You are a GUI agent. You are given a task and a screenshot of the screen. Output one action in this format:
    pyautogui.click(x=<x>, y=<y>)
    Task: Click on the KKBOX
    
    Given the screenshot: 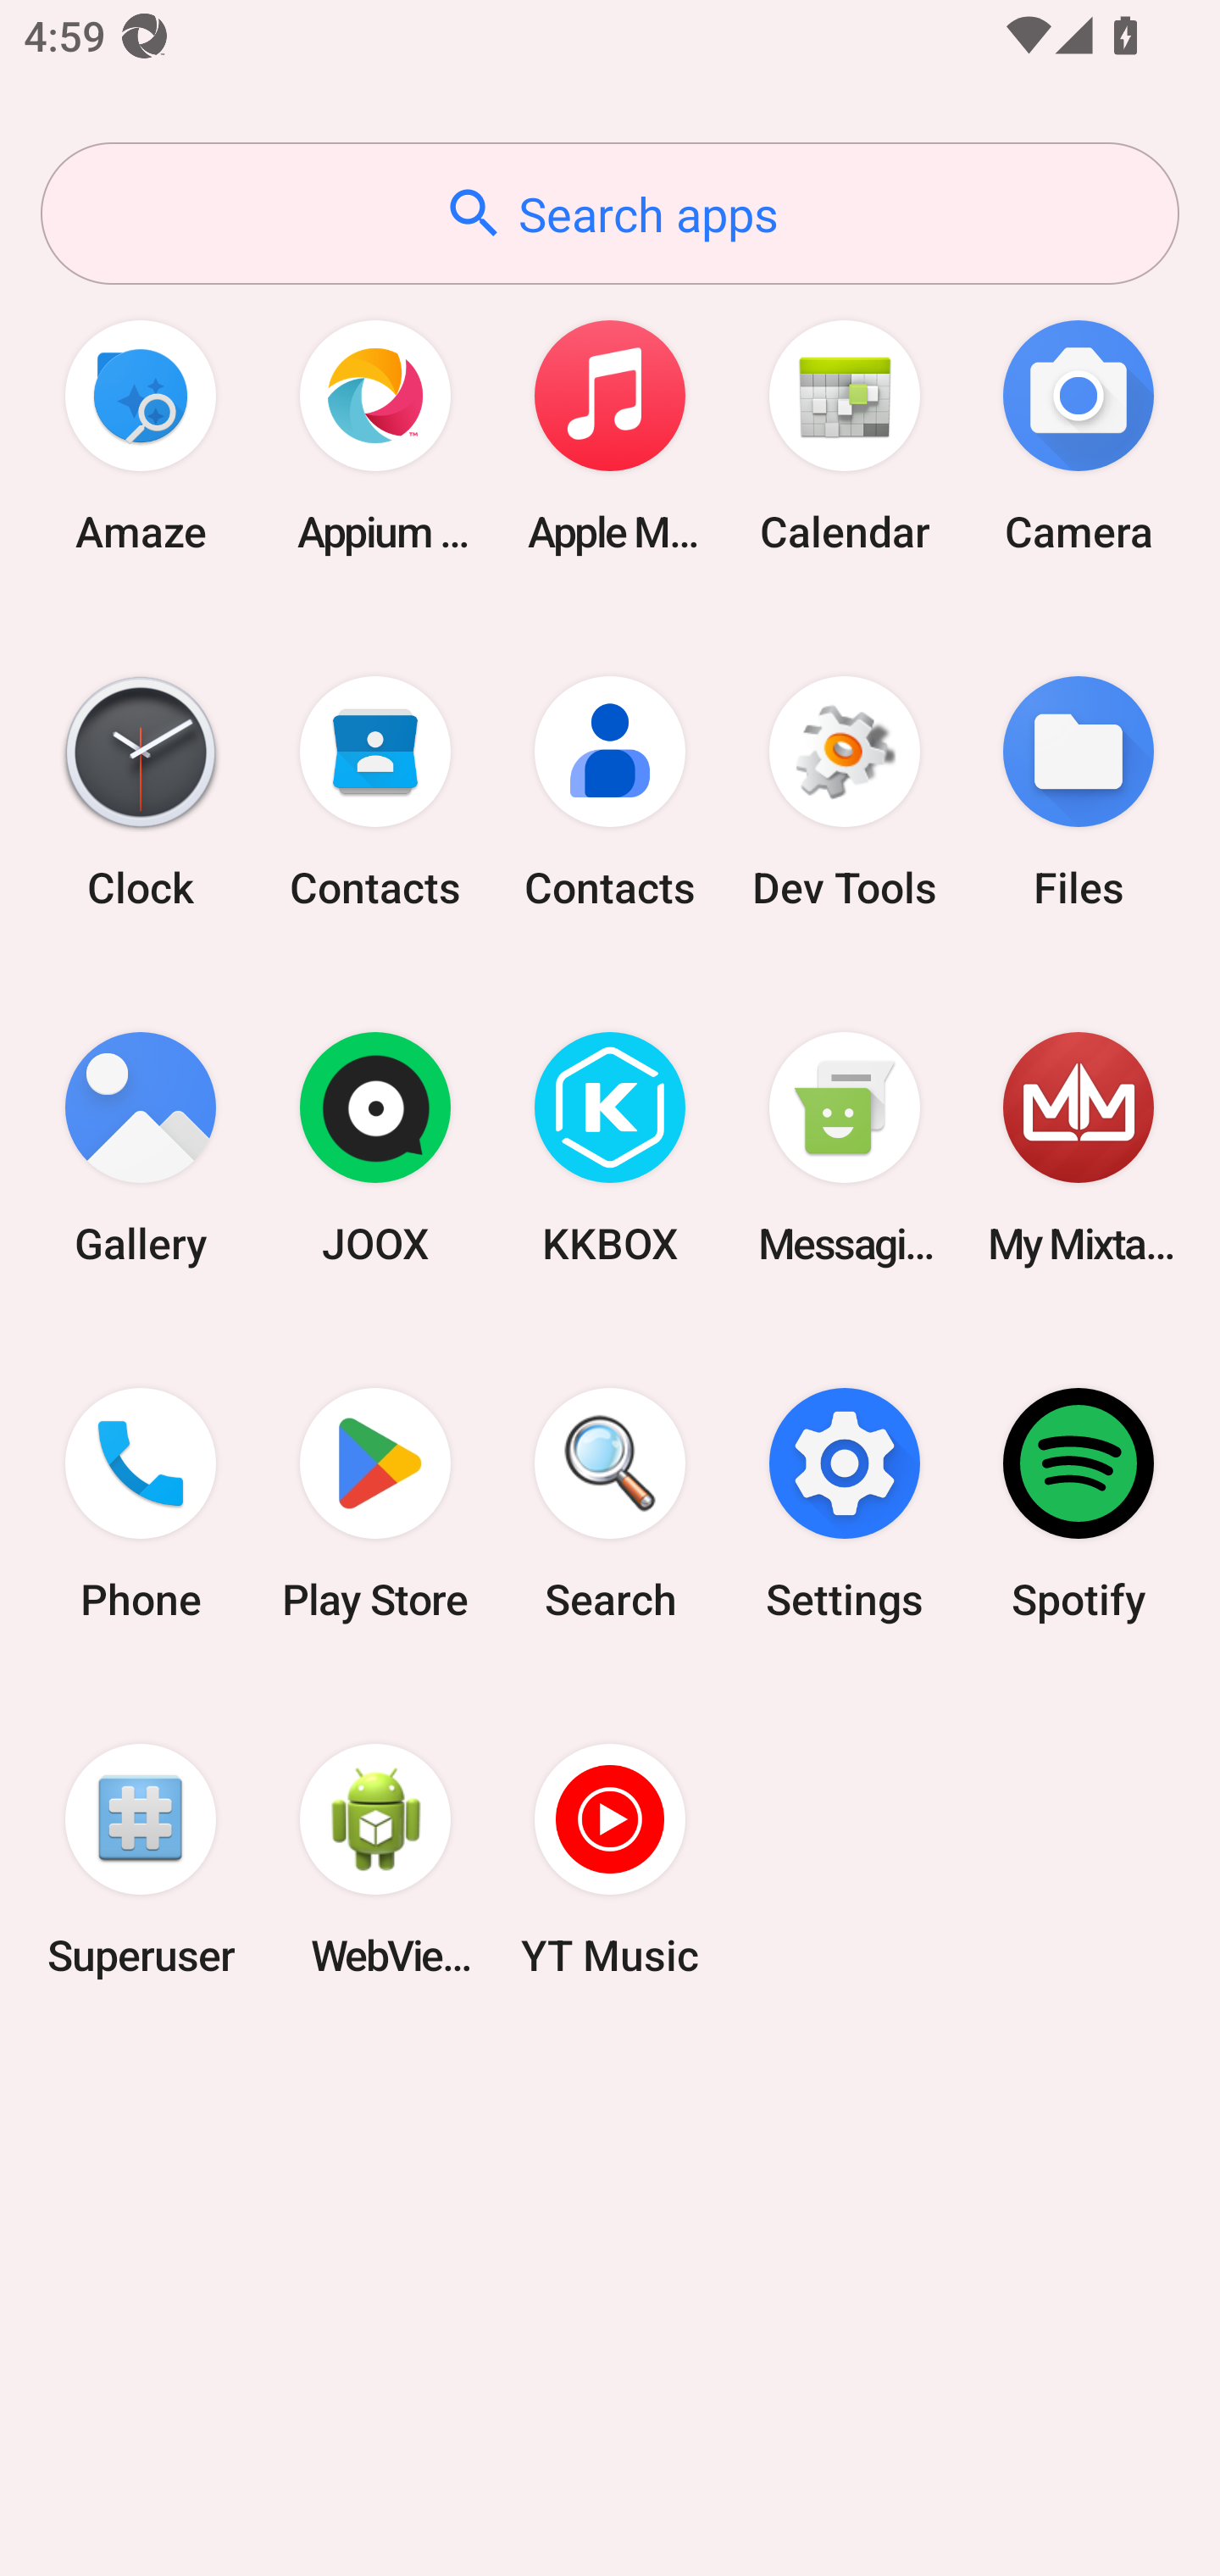 What is the action you would take?
    pyautogui.click(x=610, y=1149)
    